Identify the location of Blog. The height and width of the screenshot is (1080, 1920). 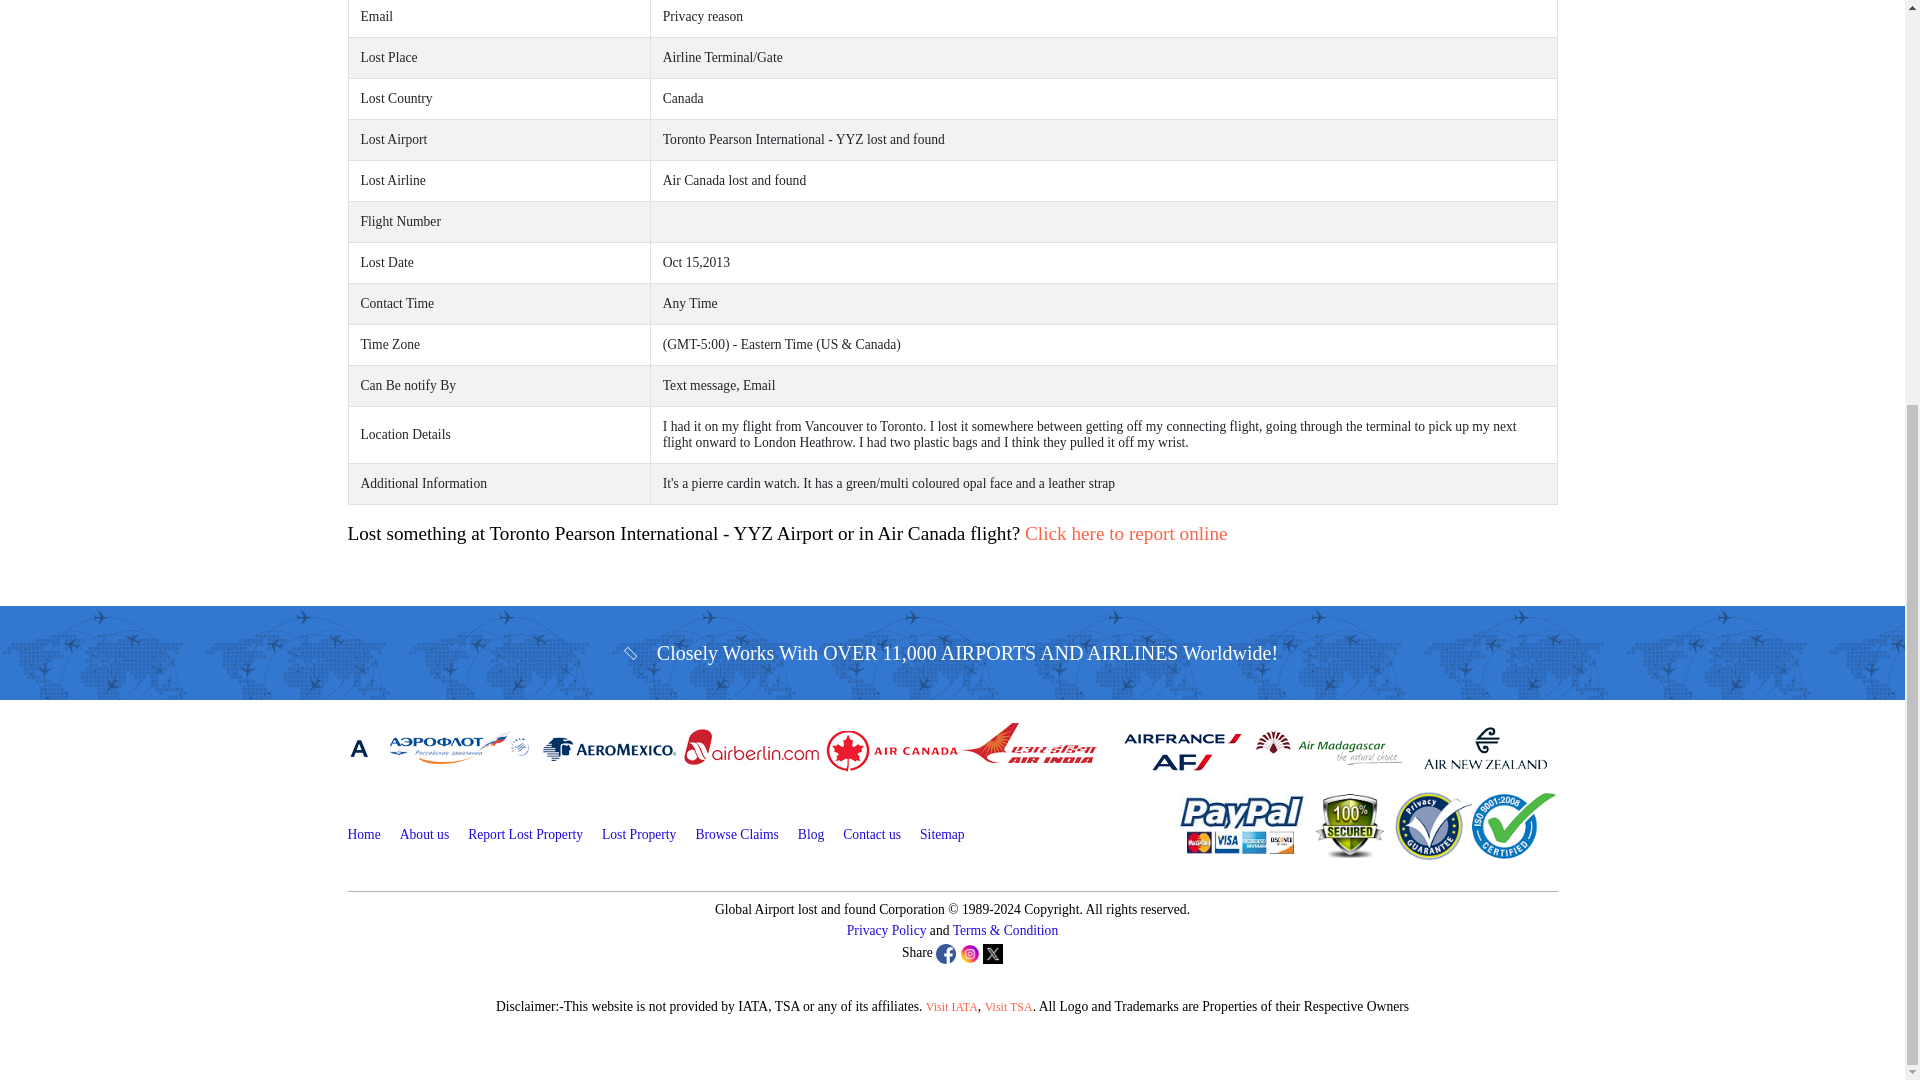
(810, 834).